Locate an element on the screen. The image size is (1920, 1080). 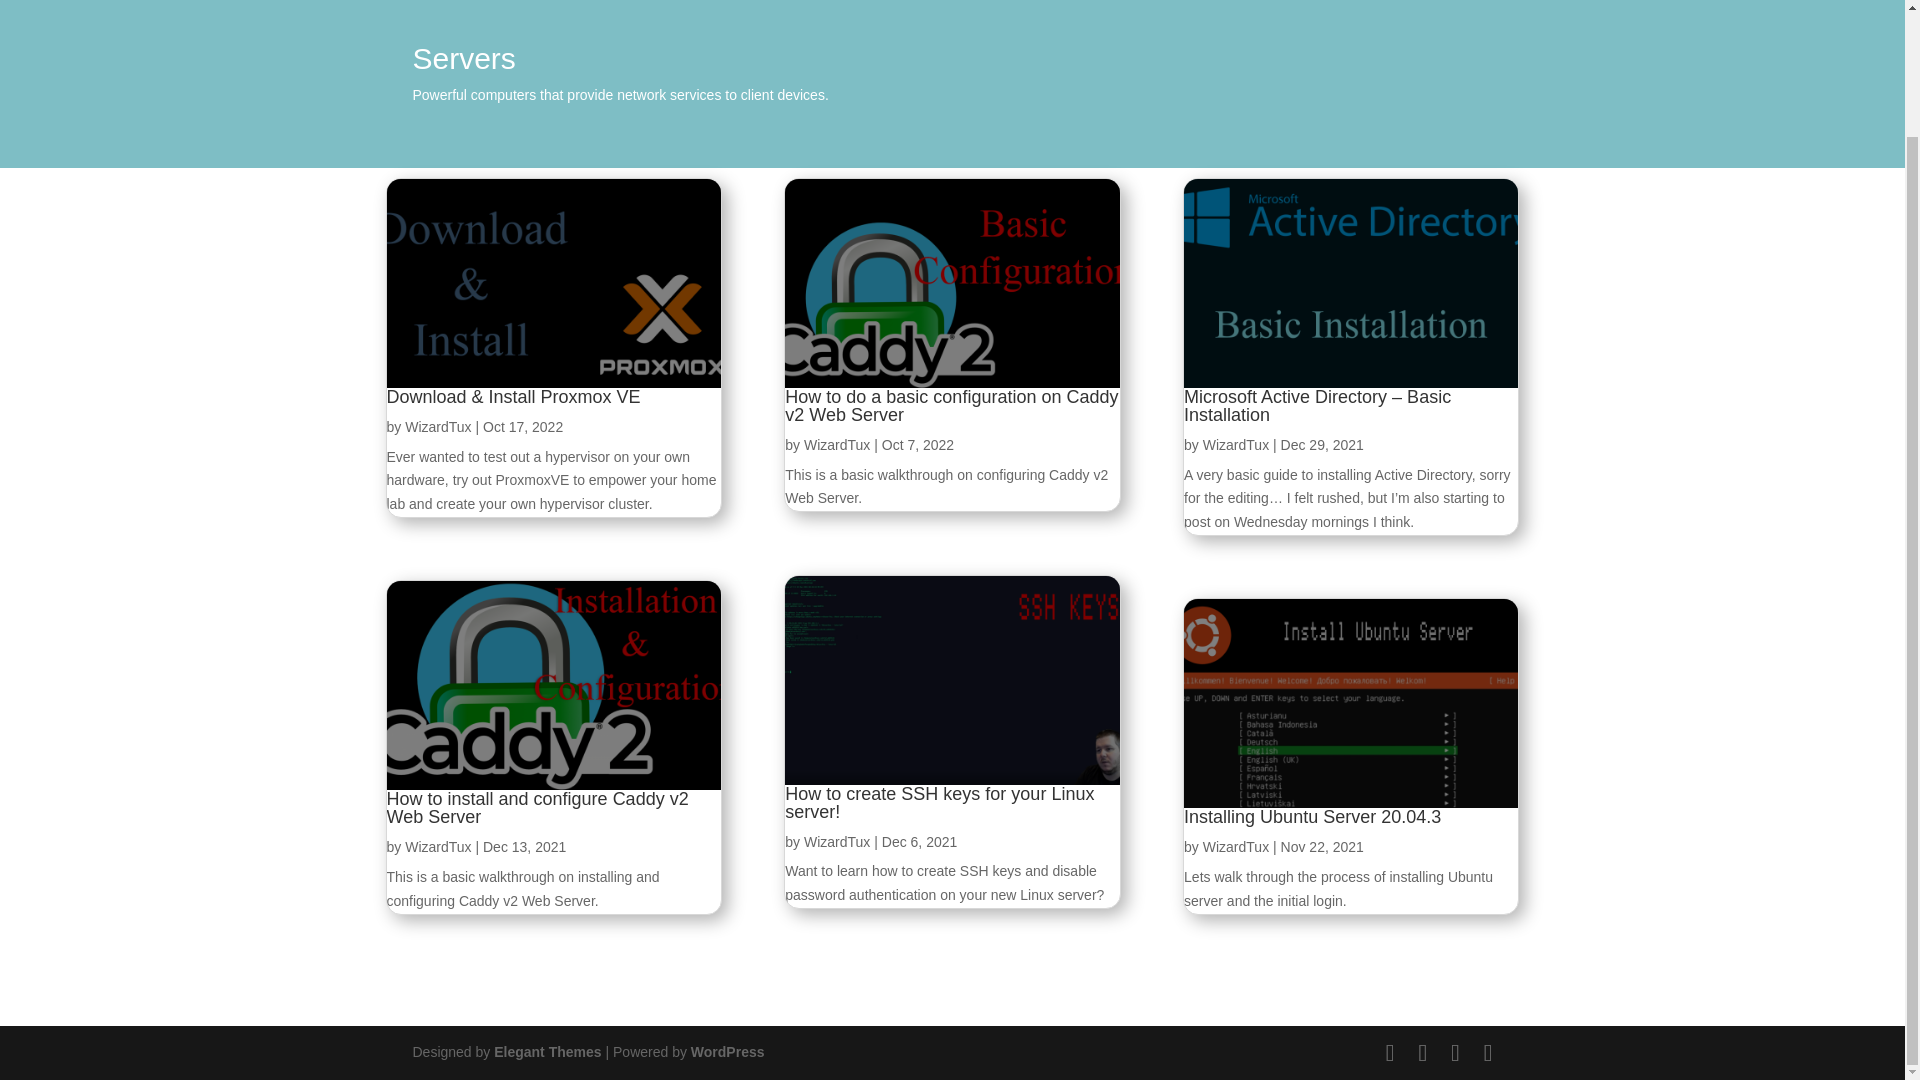
Posts by WizardTux is located at coordinates (1236, 847).